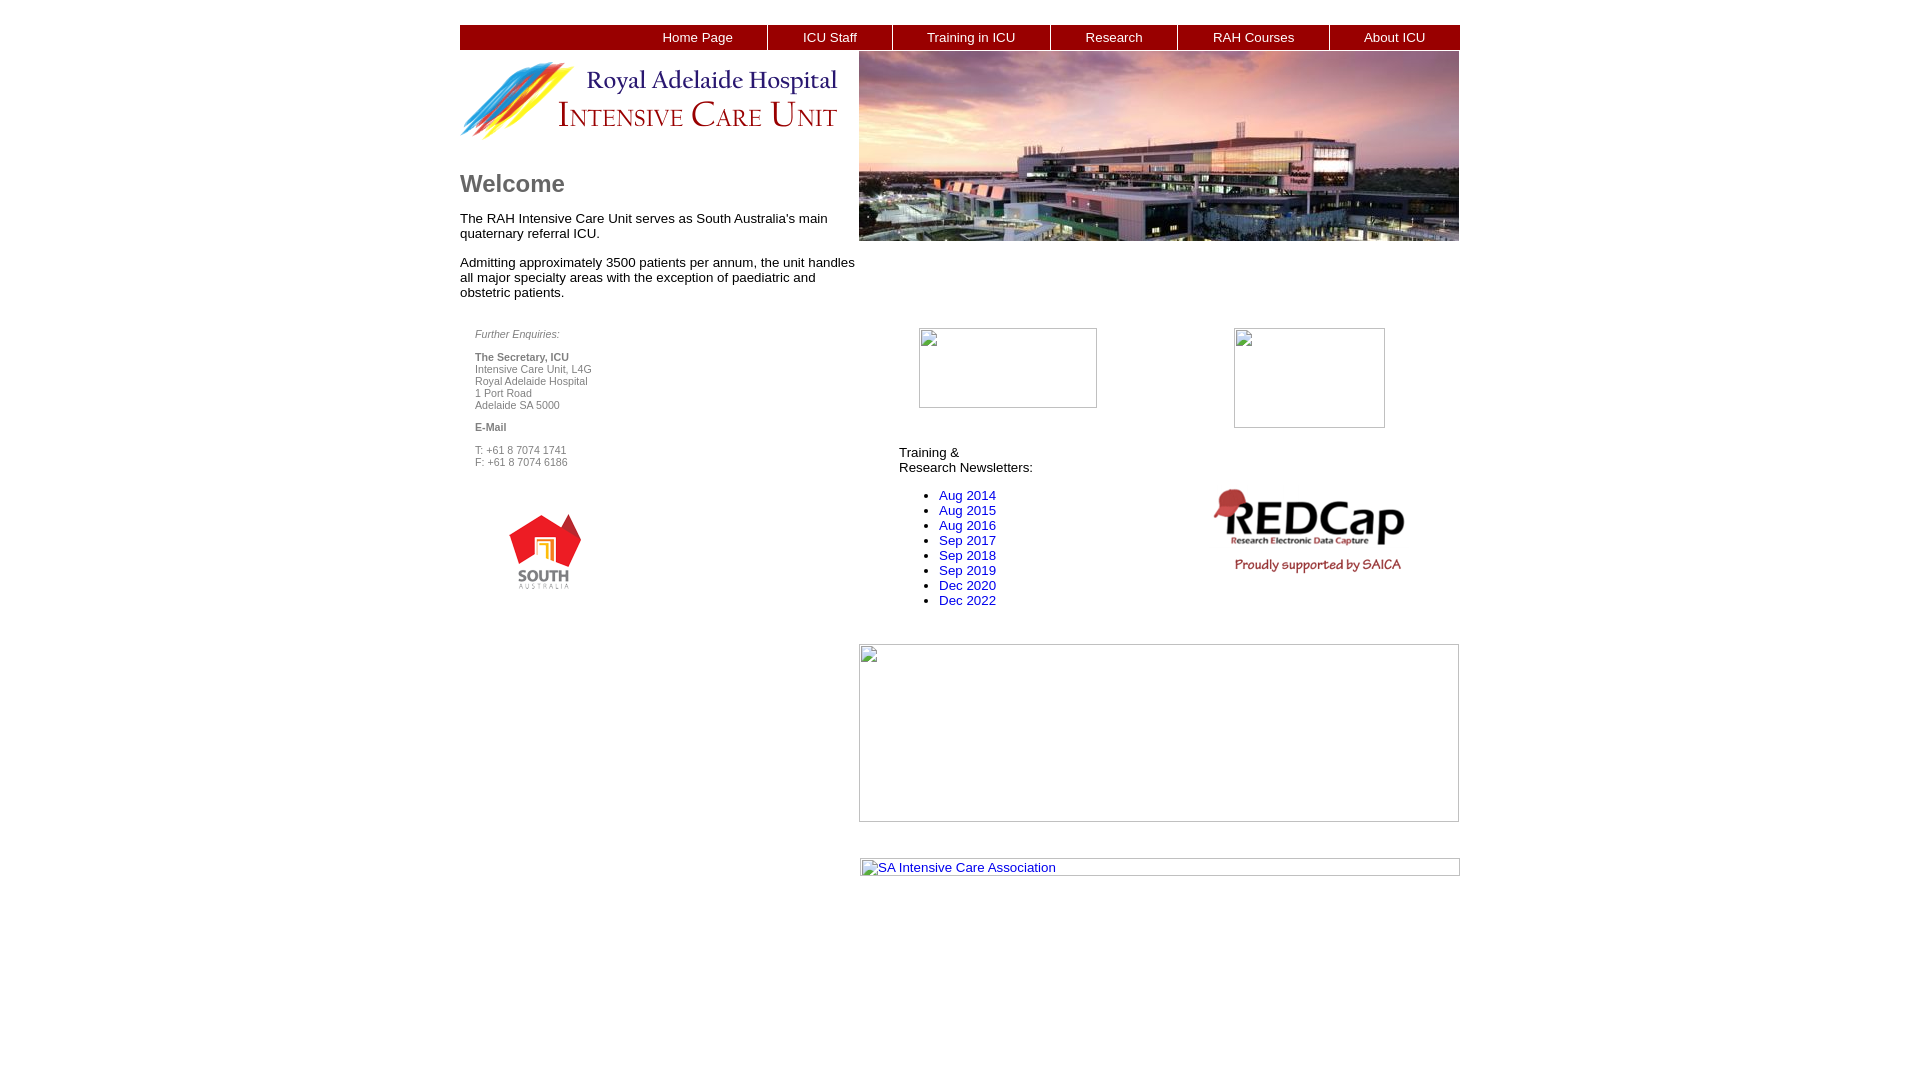 This screenshot has width=1920, height=1080. Describe the element at coordinates (968, 556) in the screenshot. I see `Sep 2018` at that location.